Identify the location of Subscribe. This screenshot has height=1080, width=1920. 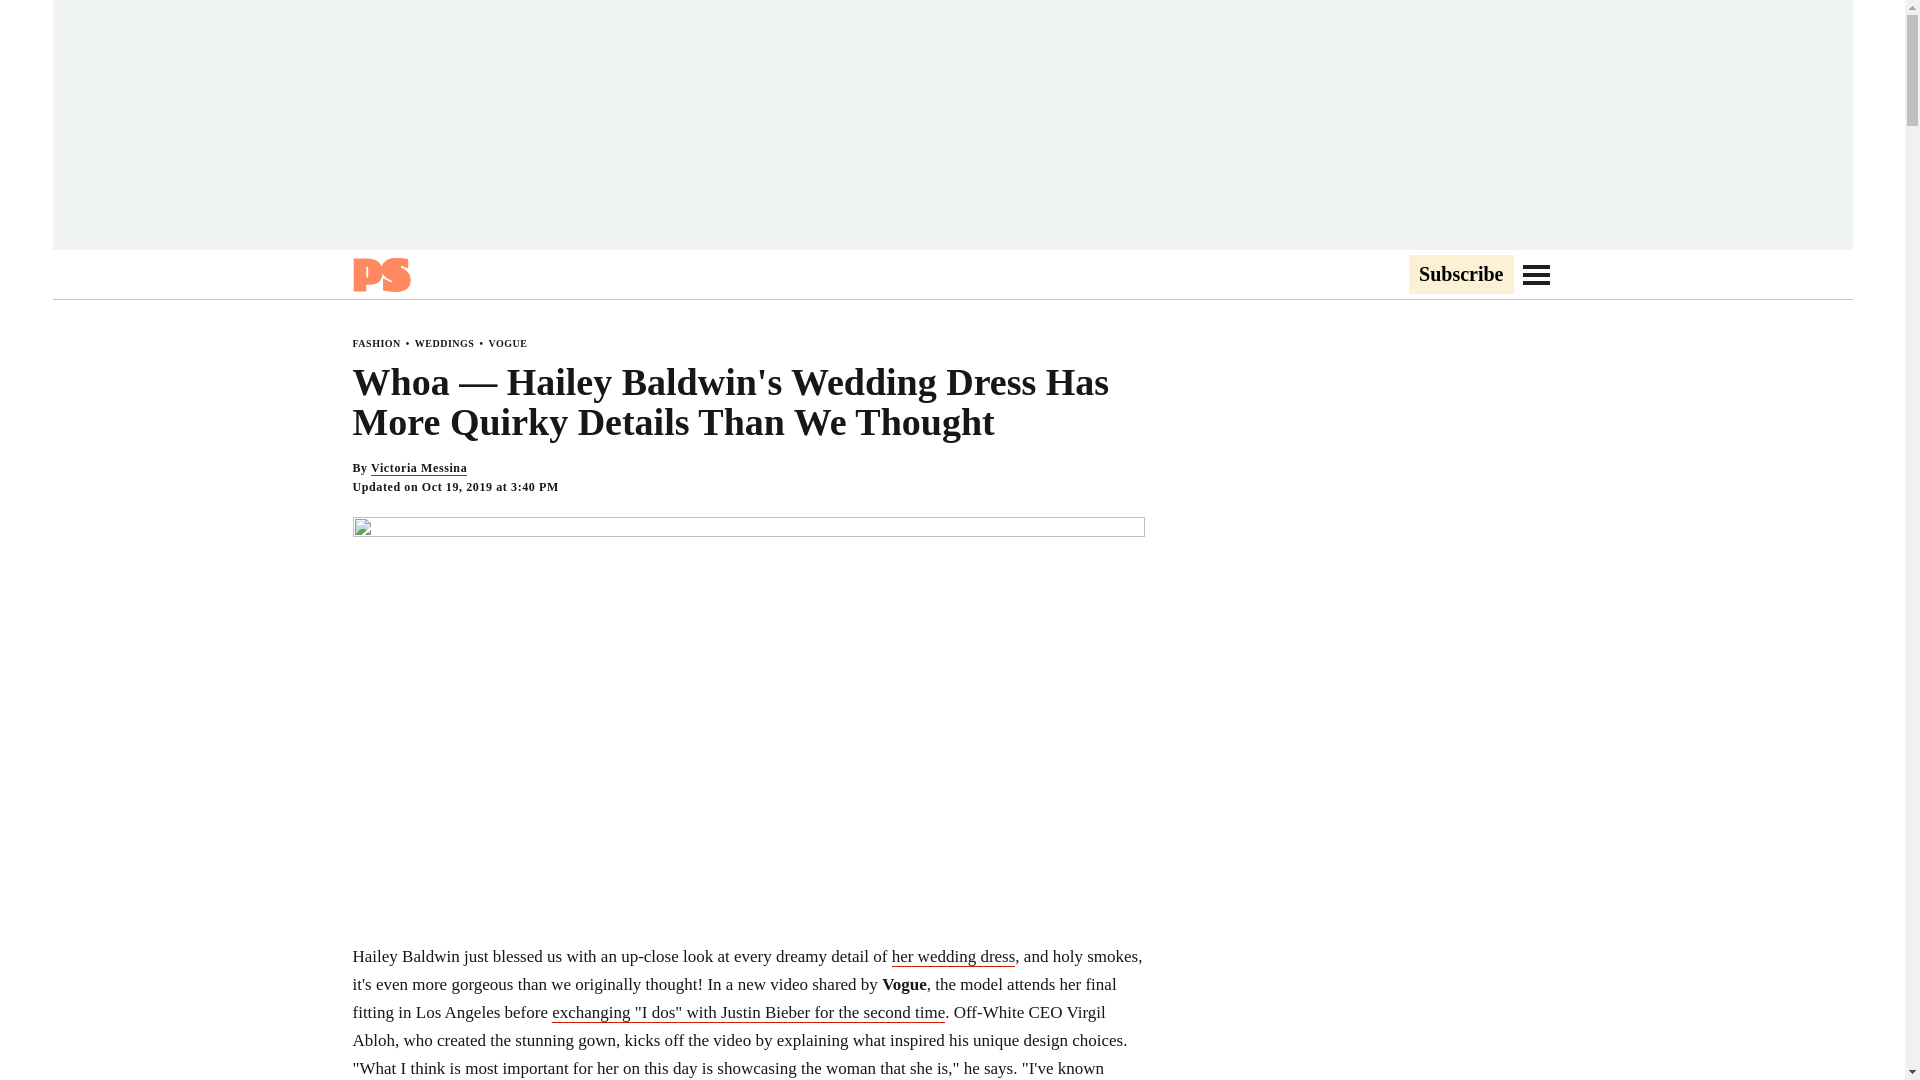
(1460, 275).